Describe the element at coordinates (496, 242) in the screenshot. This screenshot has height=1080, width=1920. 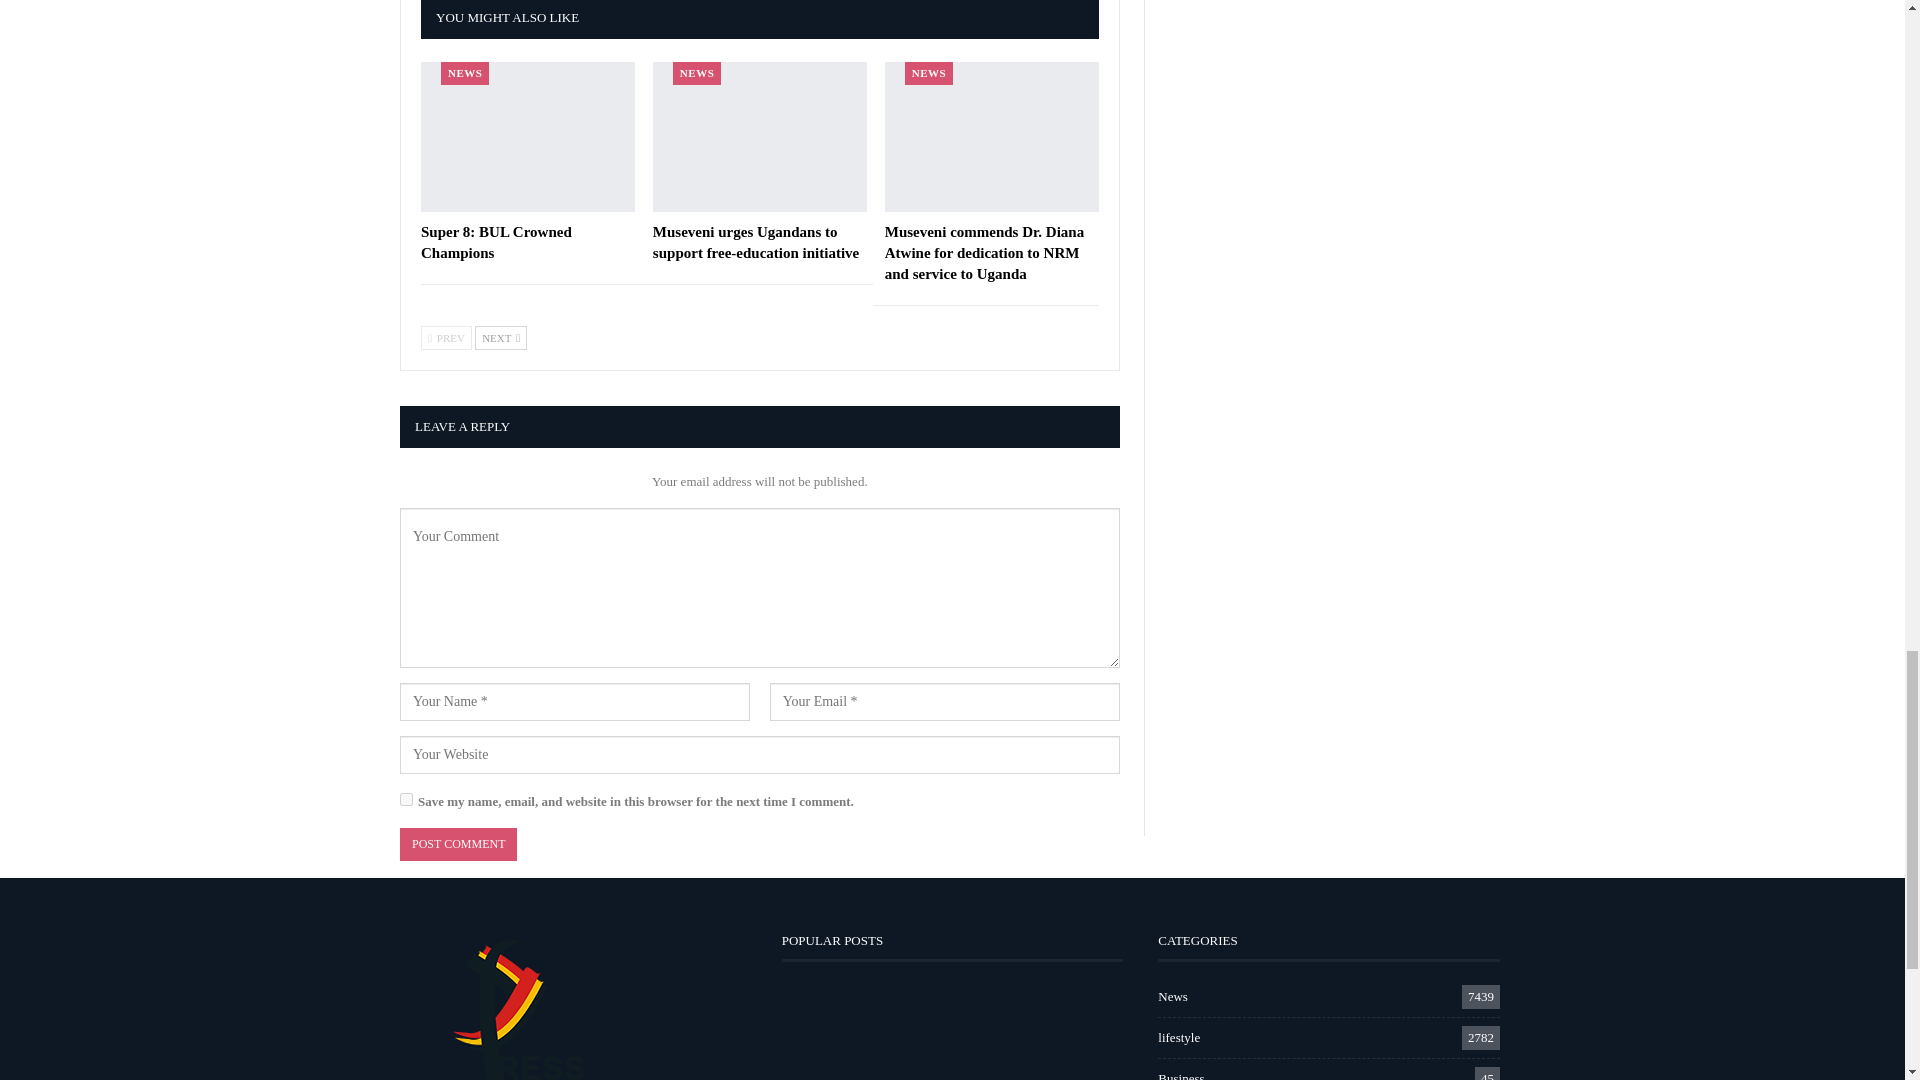
I see `Super 8: BUL Crowned Champions` at that location.